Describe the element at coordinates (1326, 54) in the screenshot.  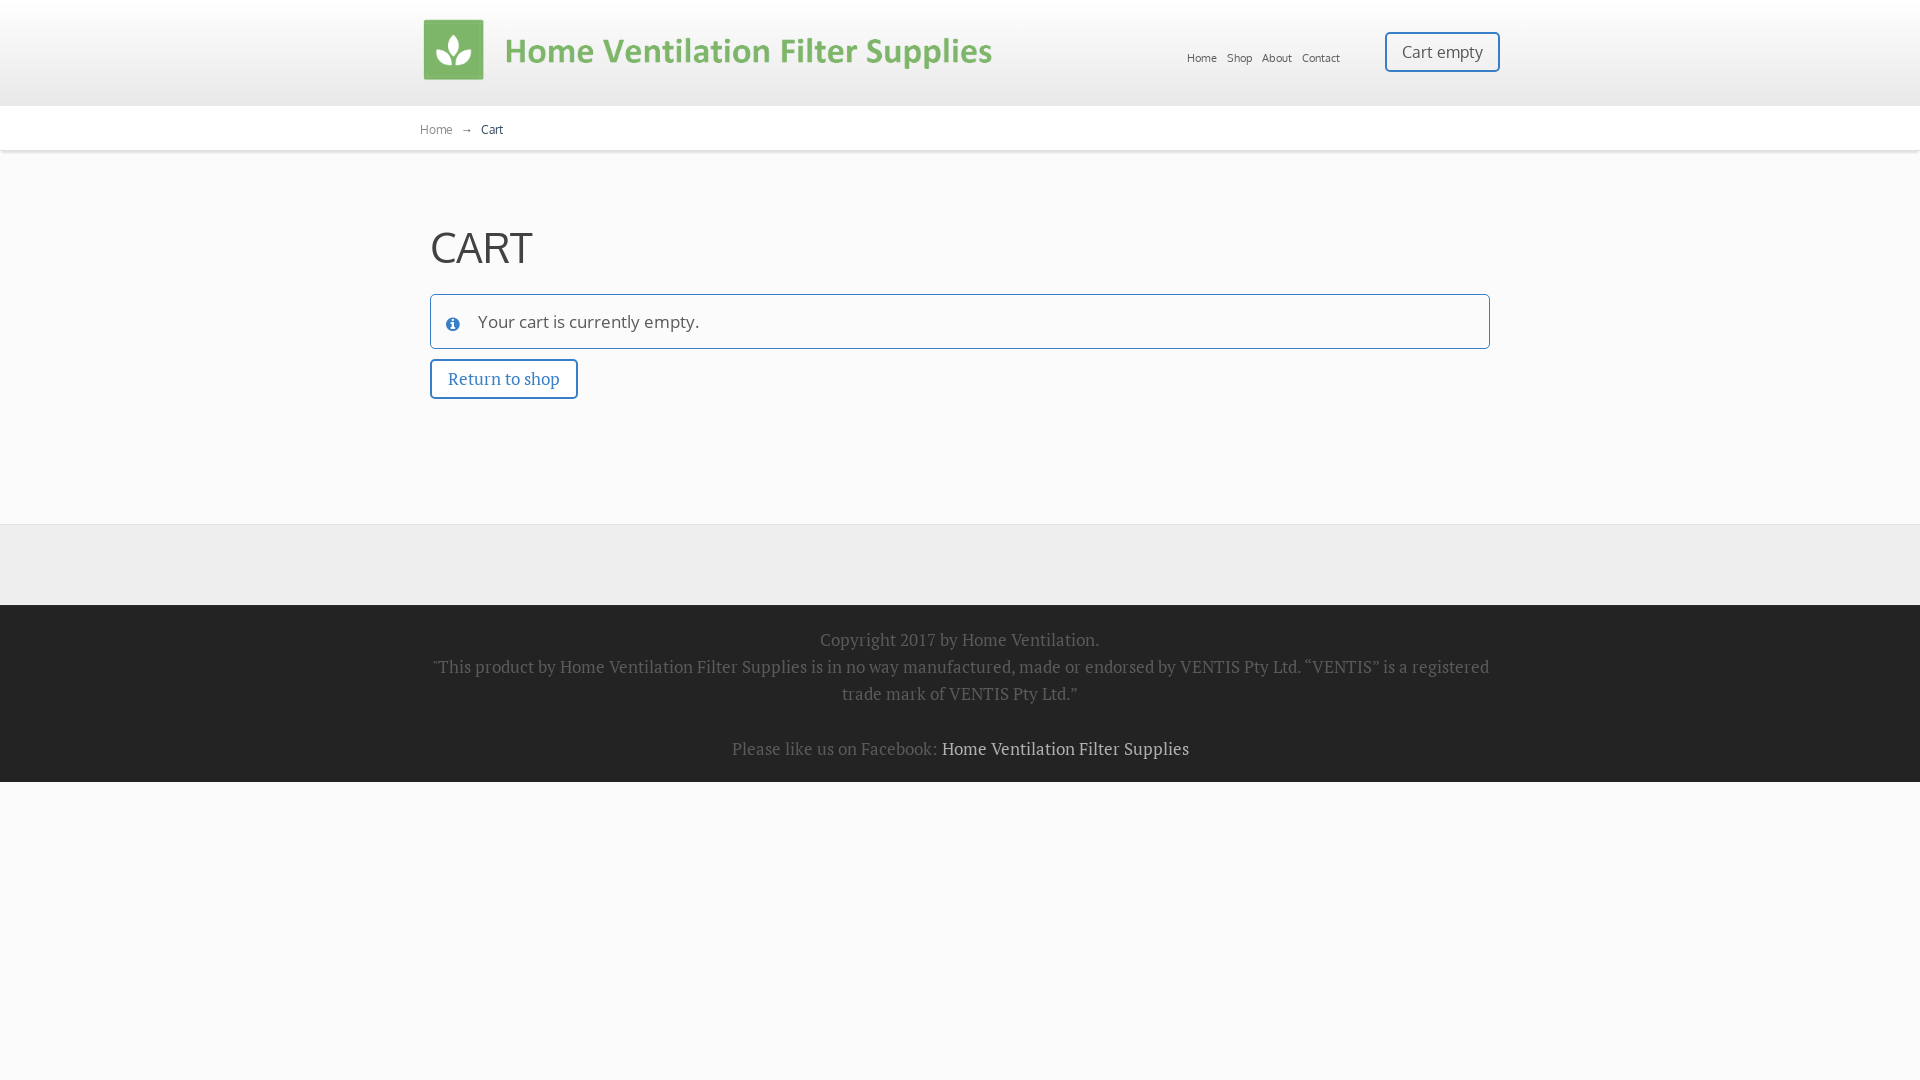
I see `Contact` at that location.